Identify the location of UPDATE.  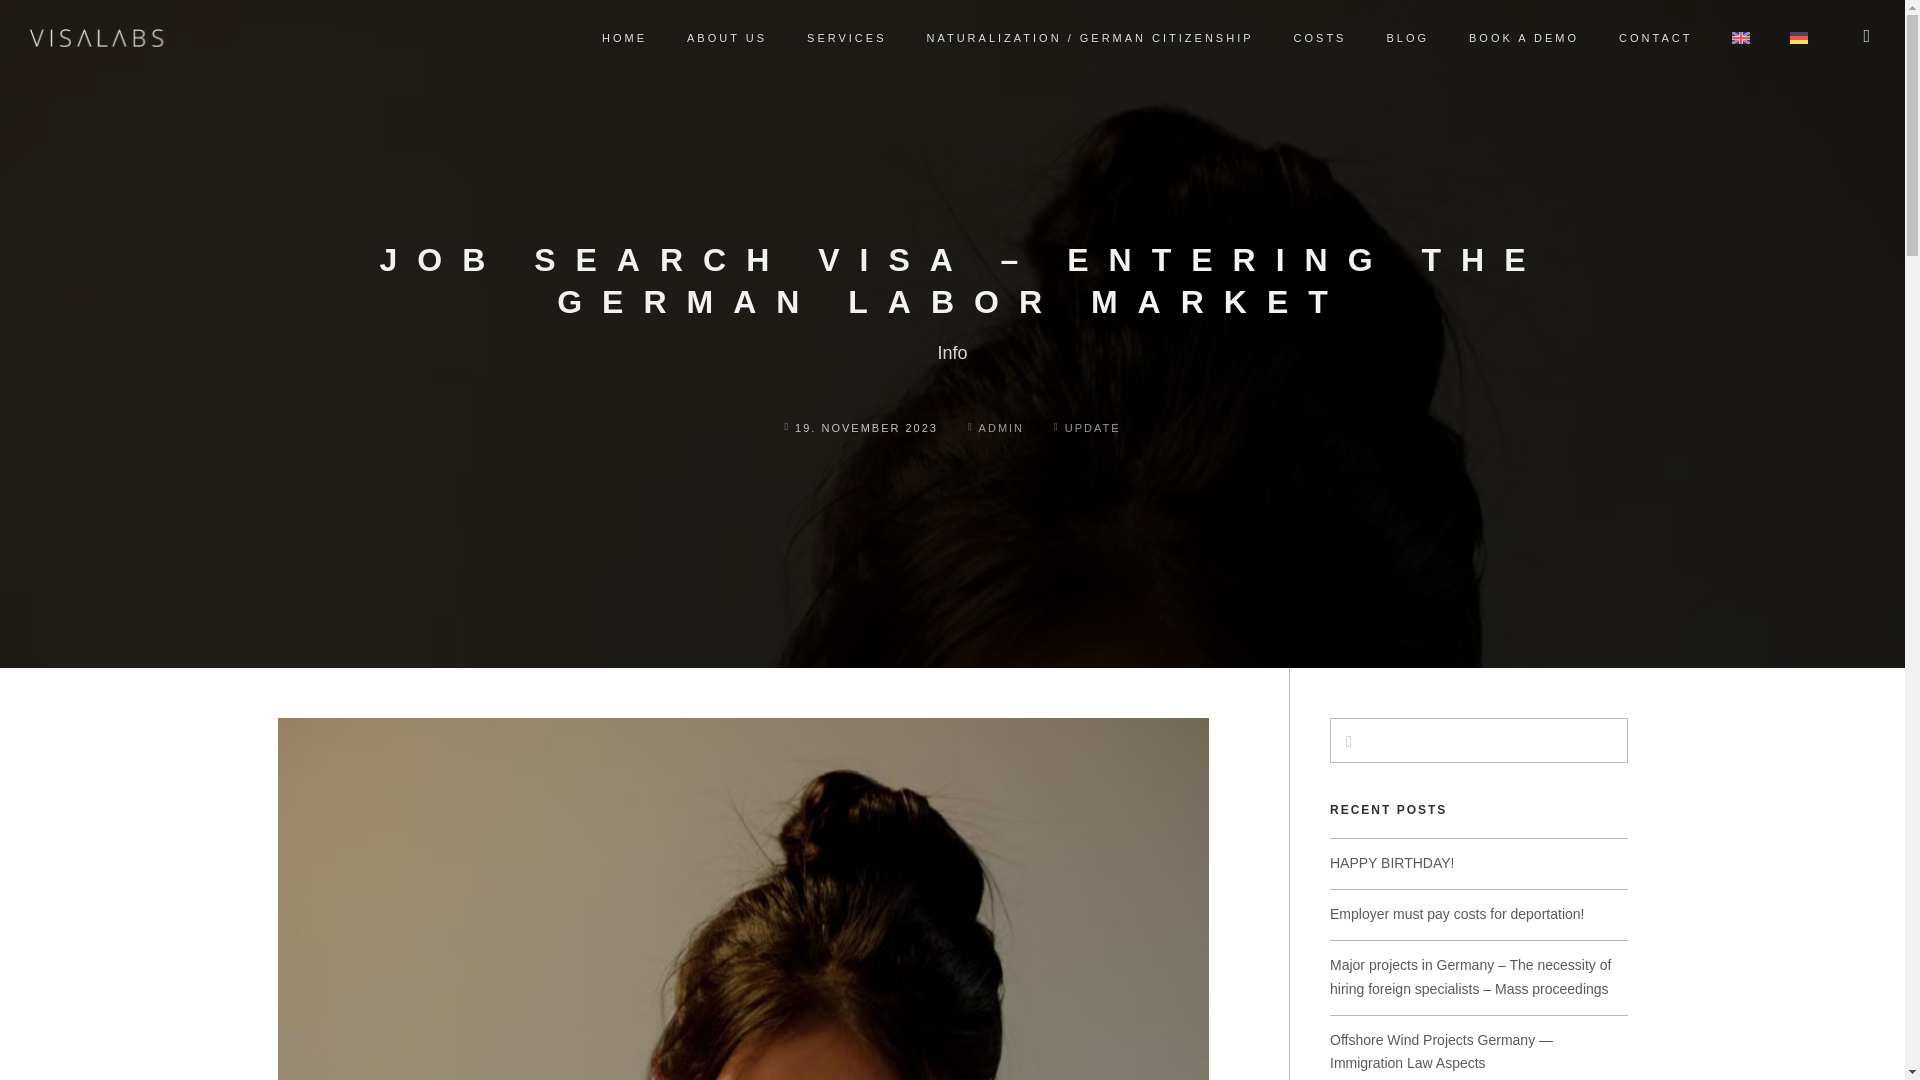
(1093, 428).